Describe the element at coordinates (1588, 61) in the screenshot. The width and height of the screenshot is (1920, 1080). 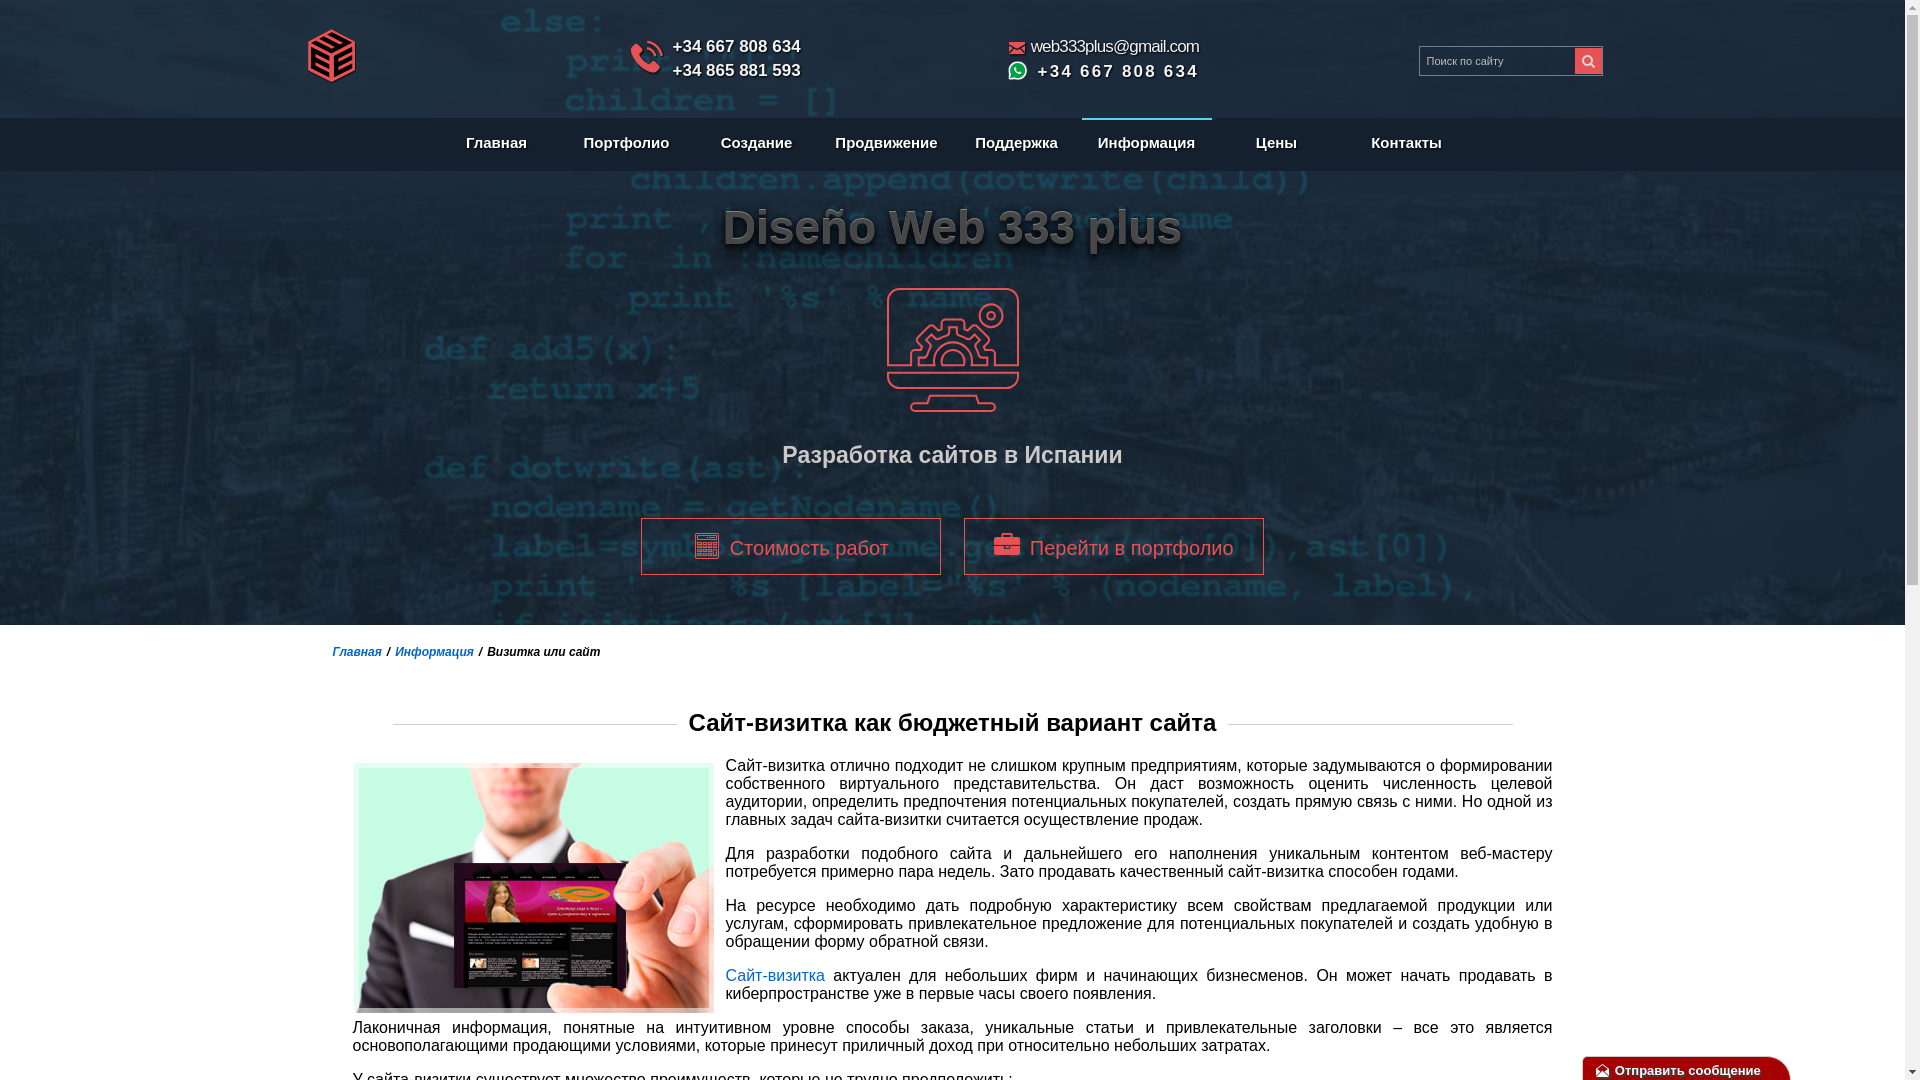
I see `78` at that location.